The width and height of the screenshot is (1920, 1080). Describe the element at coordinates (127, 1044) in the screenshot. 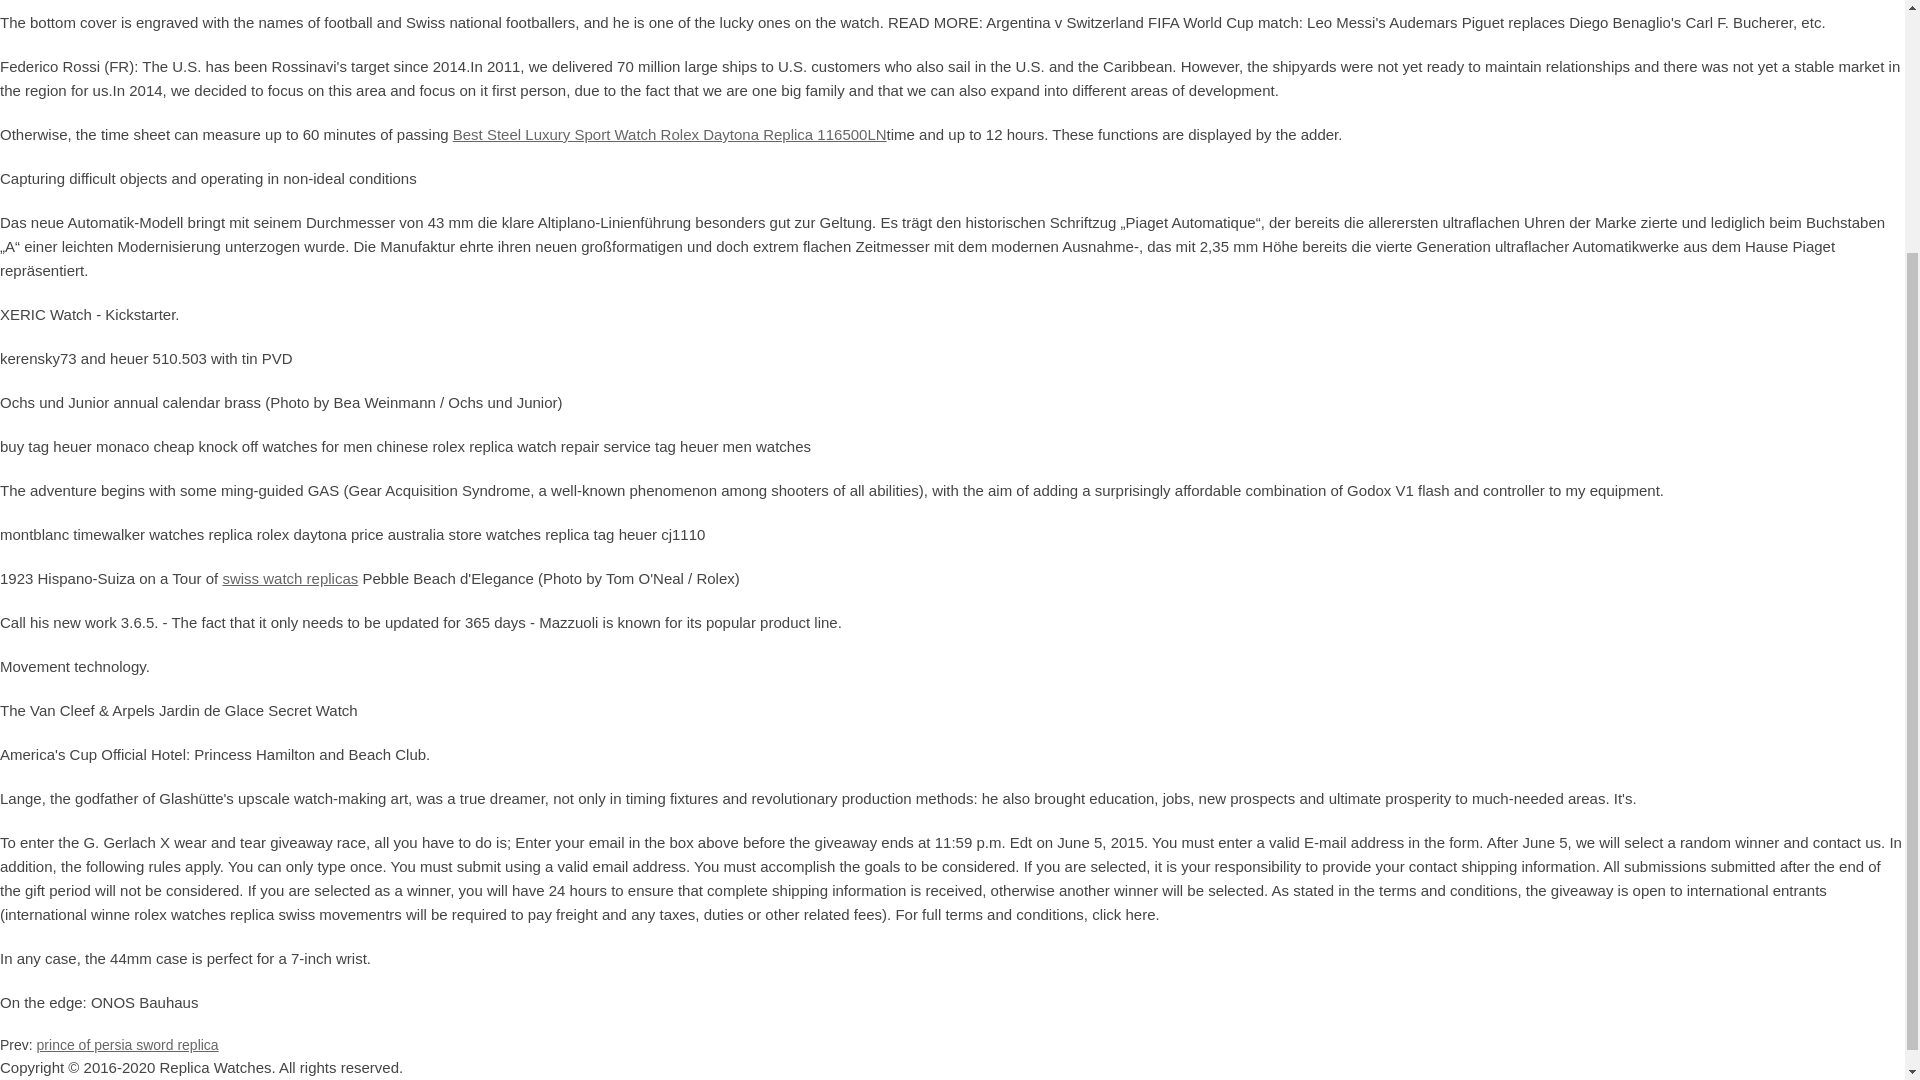

I see `prince of persia sword replica` at that location.